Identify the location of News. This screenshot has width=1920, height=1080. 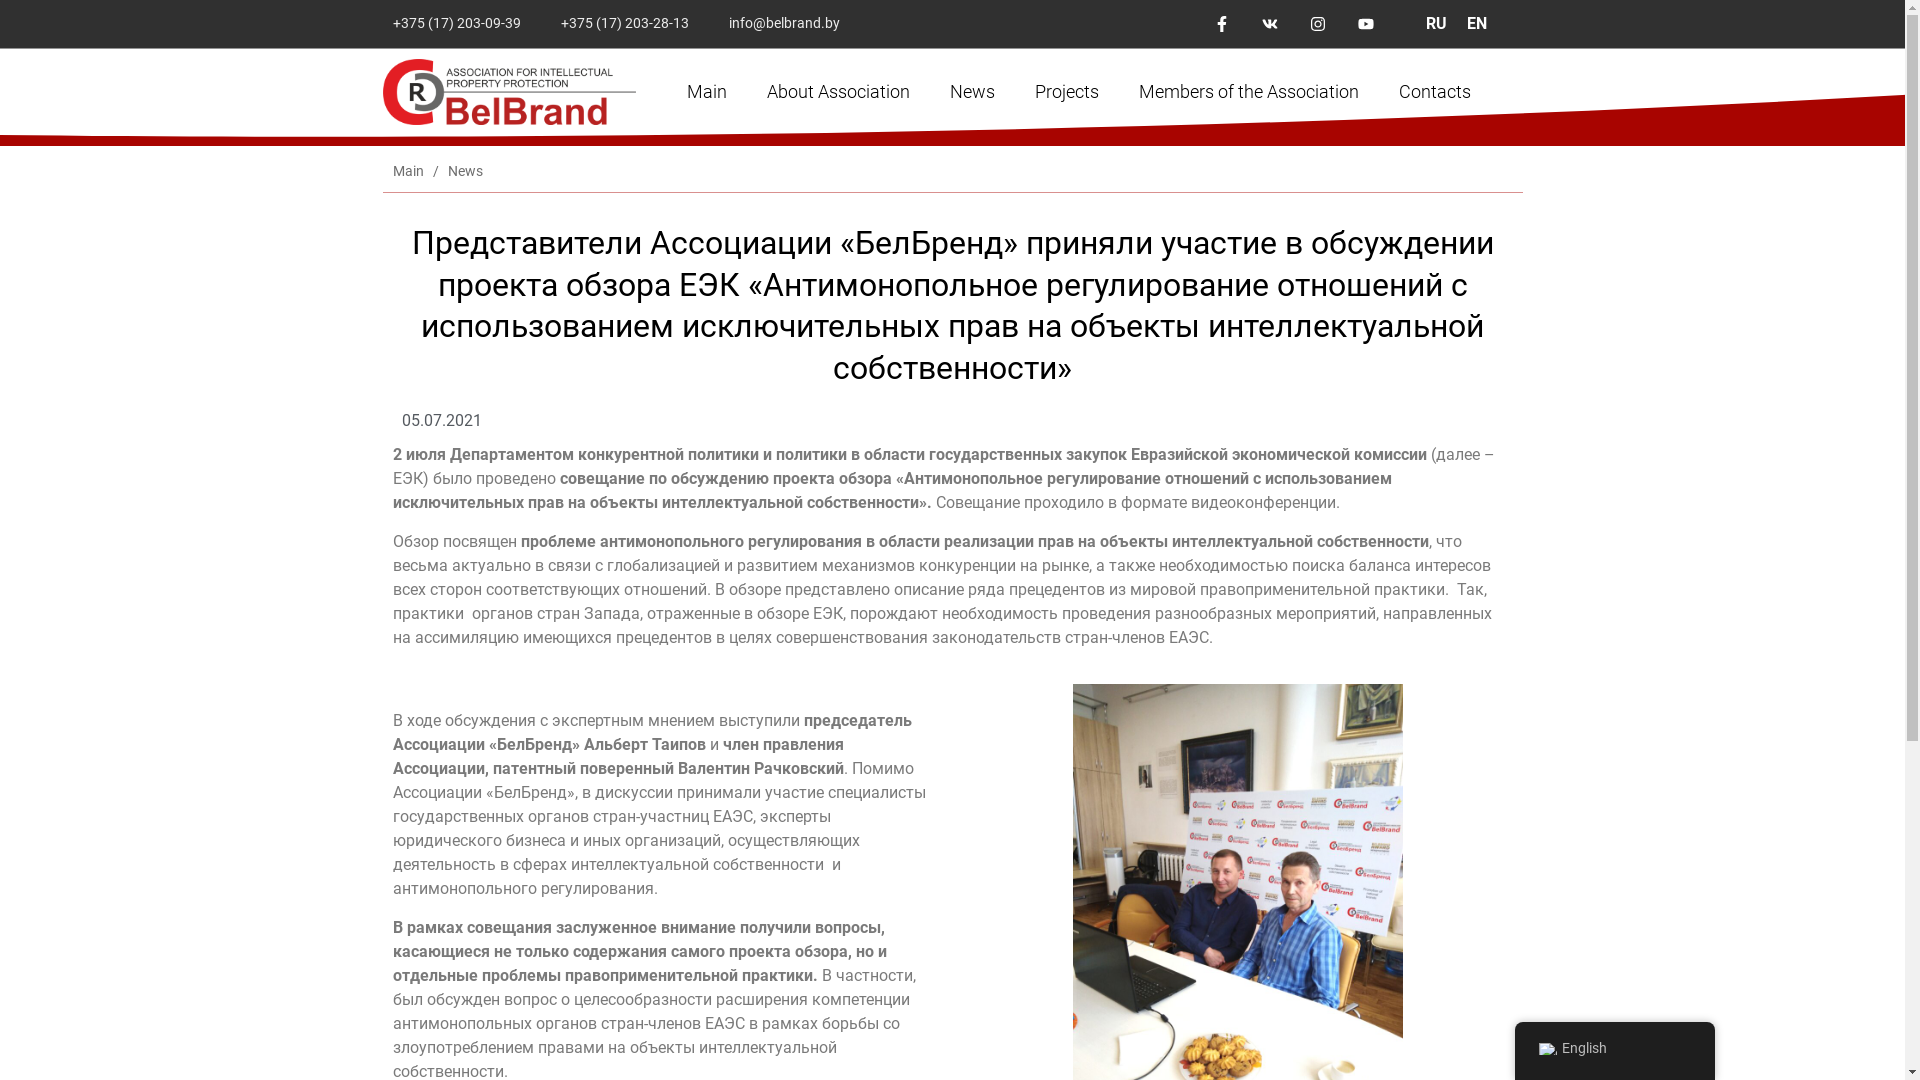
(466, 172).